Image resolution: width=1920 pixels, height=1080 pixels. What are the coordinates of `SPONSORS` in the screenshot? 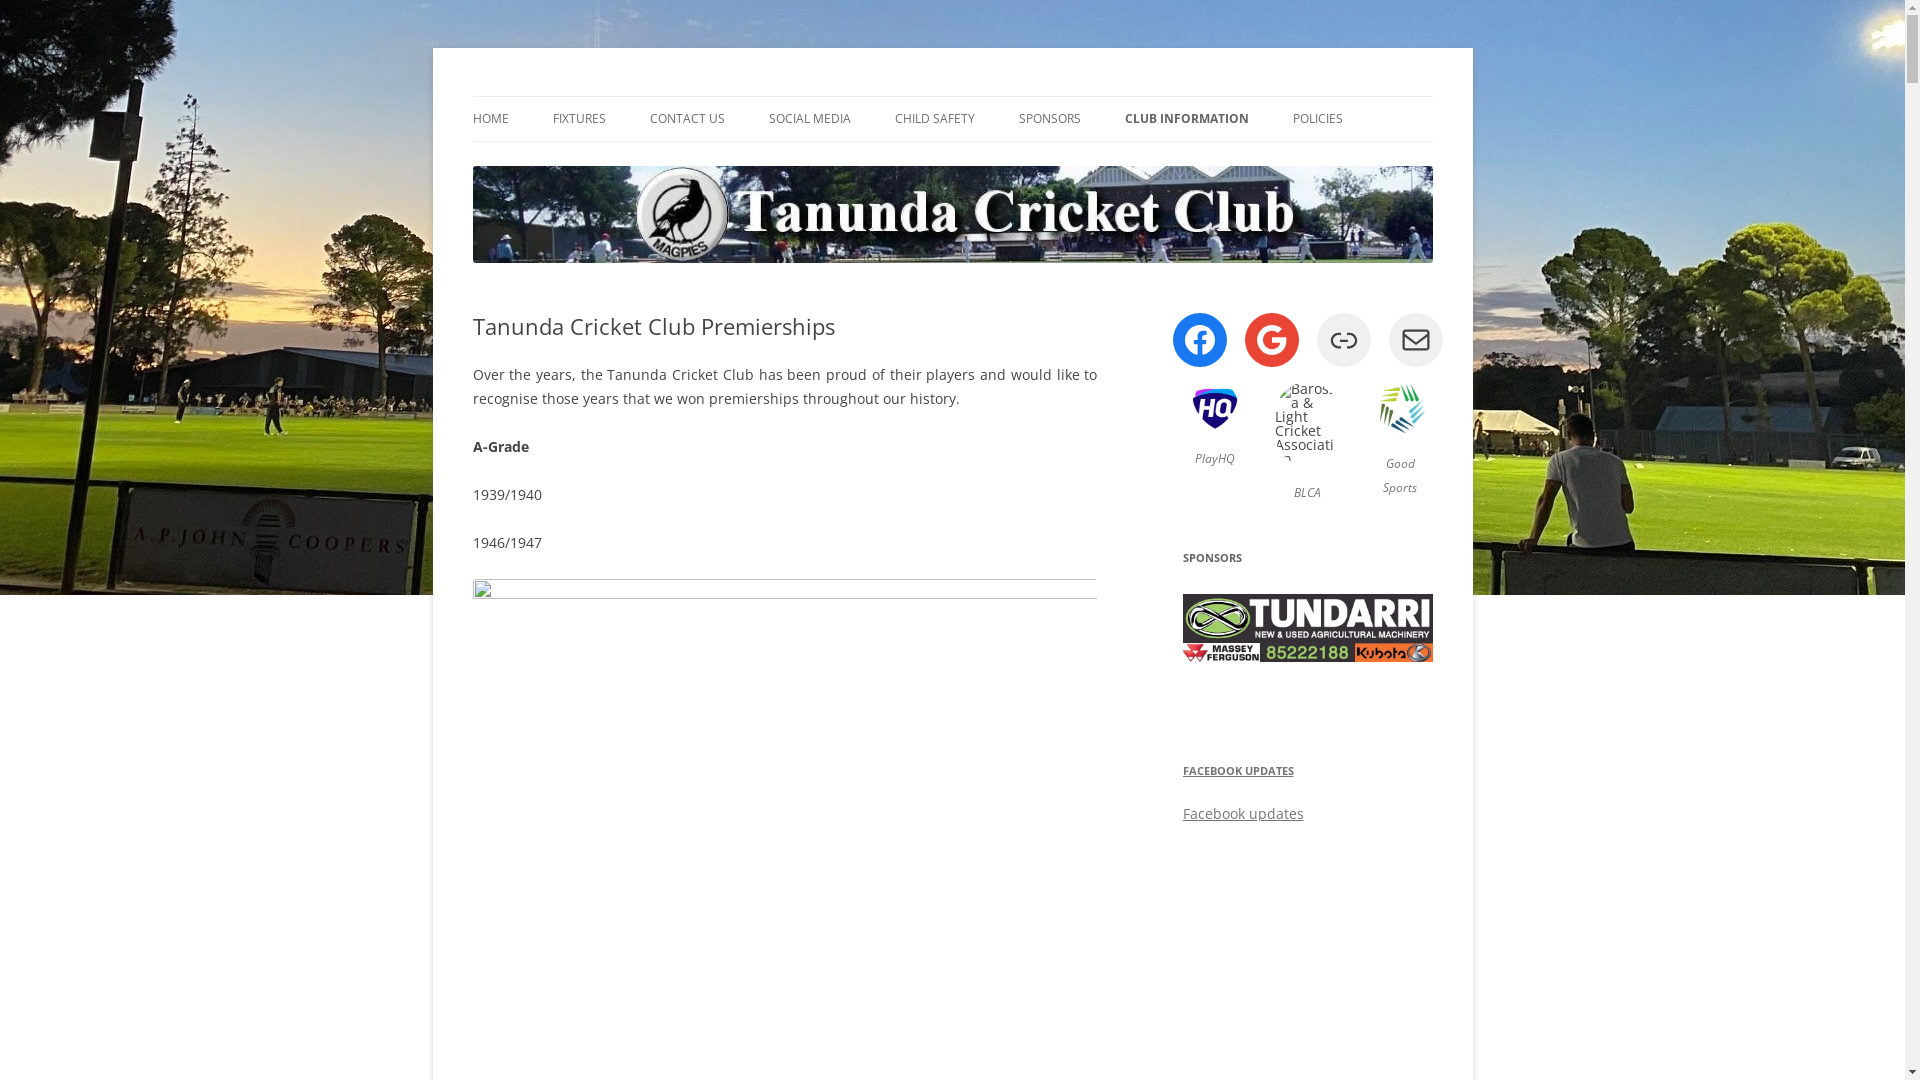 It's located at (1048, 119).